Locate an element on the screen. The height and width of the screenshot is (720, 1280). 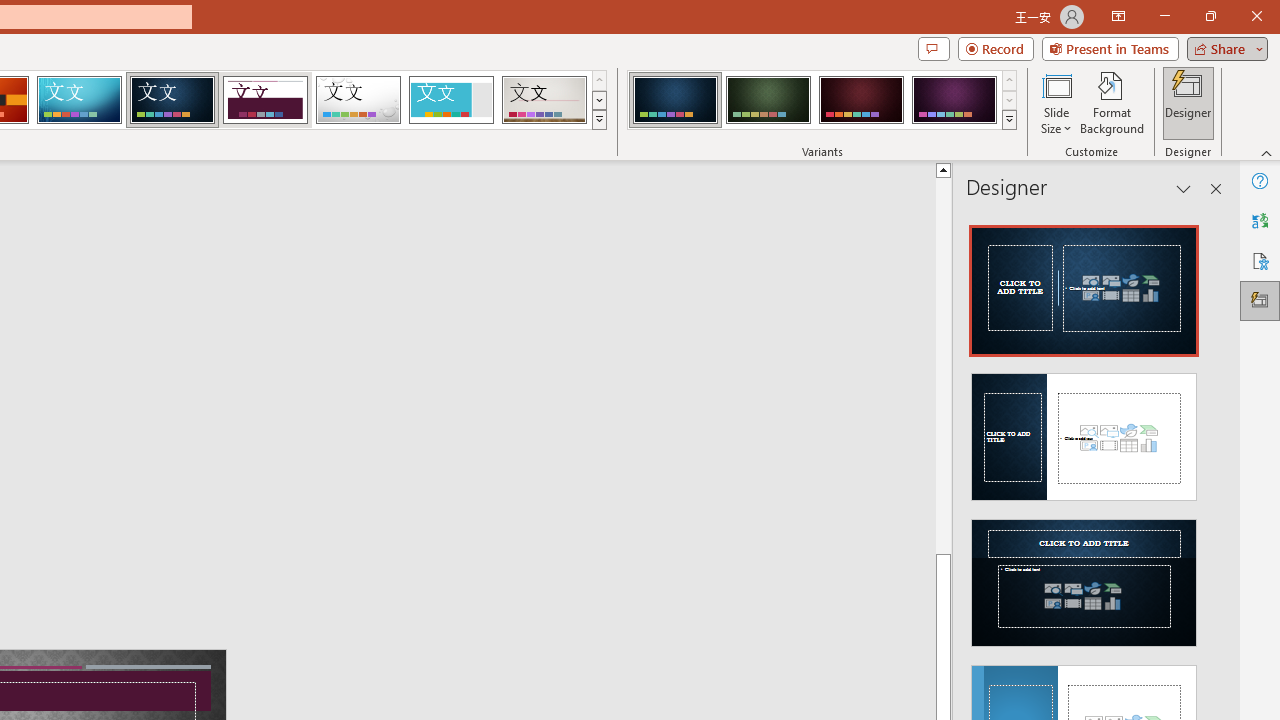
Comments is located at coordinates (933, 48).